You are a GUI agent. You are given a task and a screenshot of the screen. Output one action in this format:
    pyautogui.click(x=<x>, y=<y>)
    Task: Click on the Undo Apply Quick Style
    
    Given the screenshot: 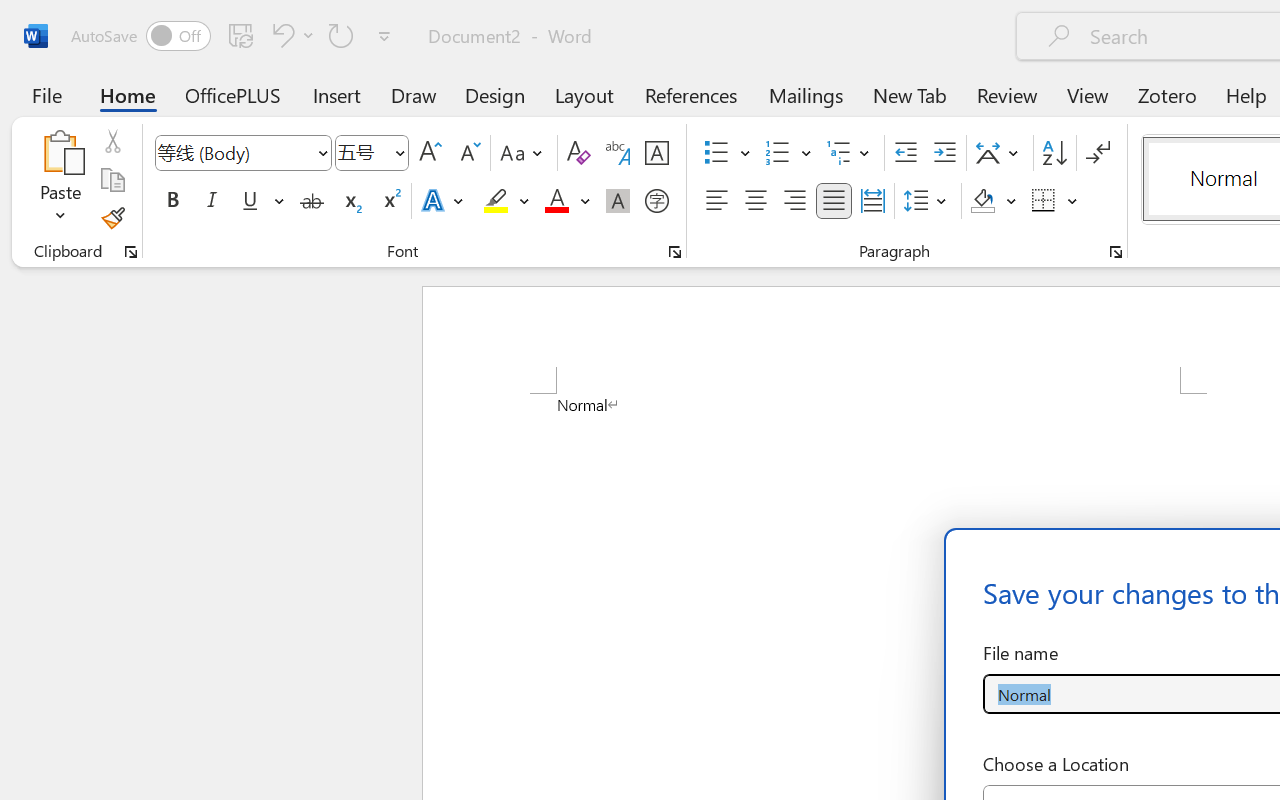 What is the action you would take?
    pyautogui.click(x=290, y=35)
    